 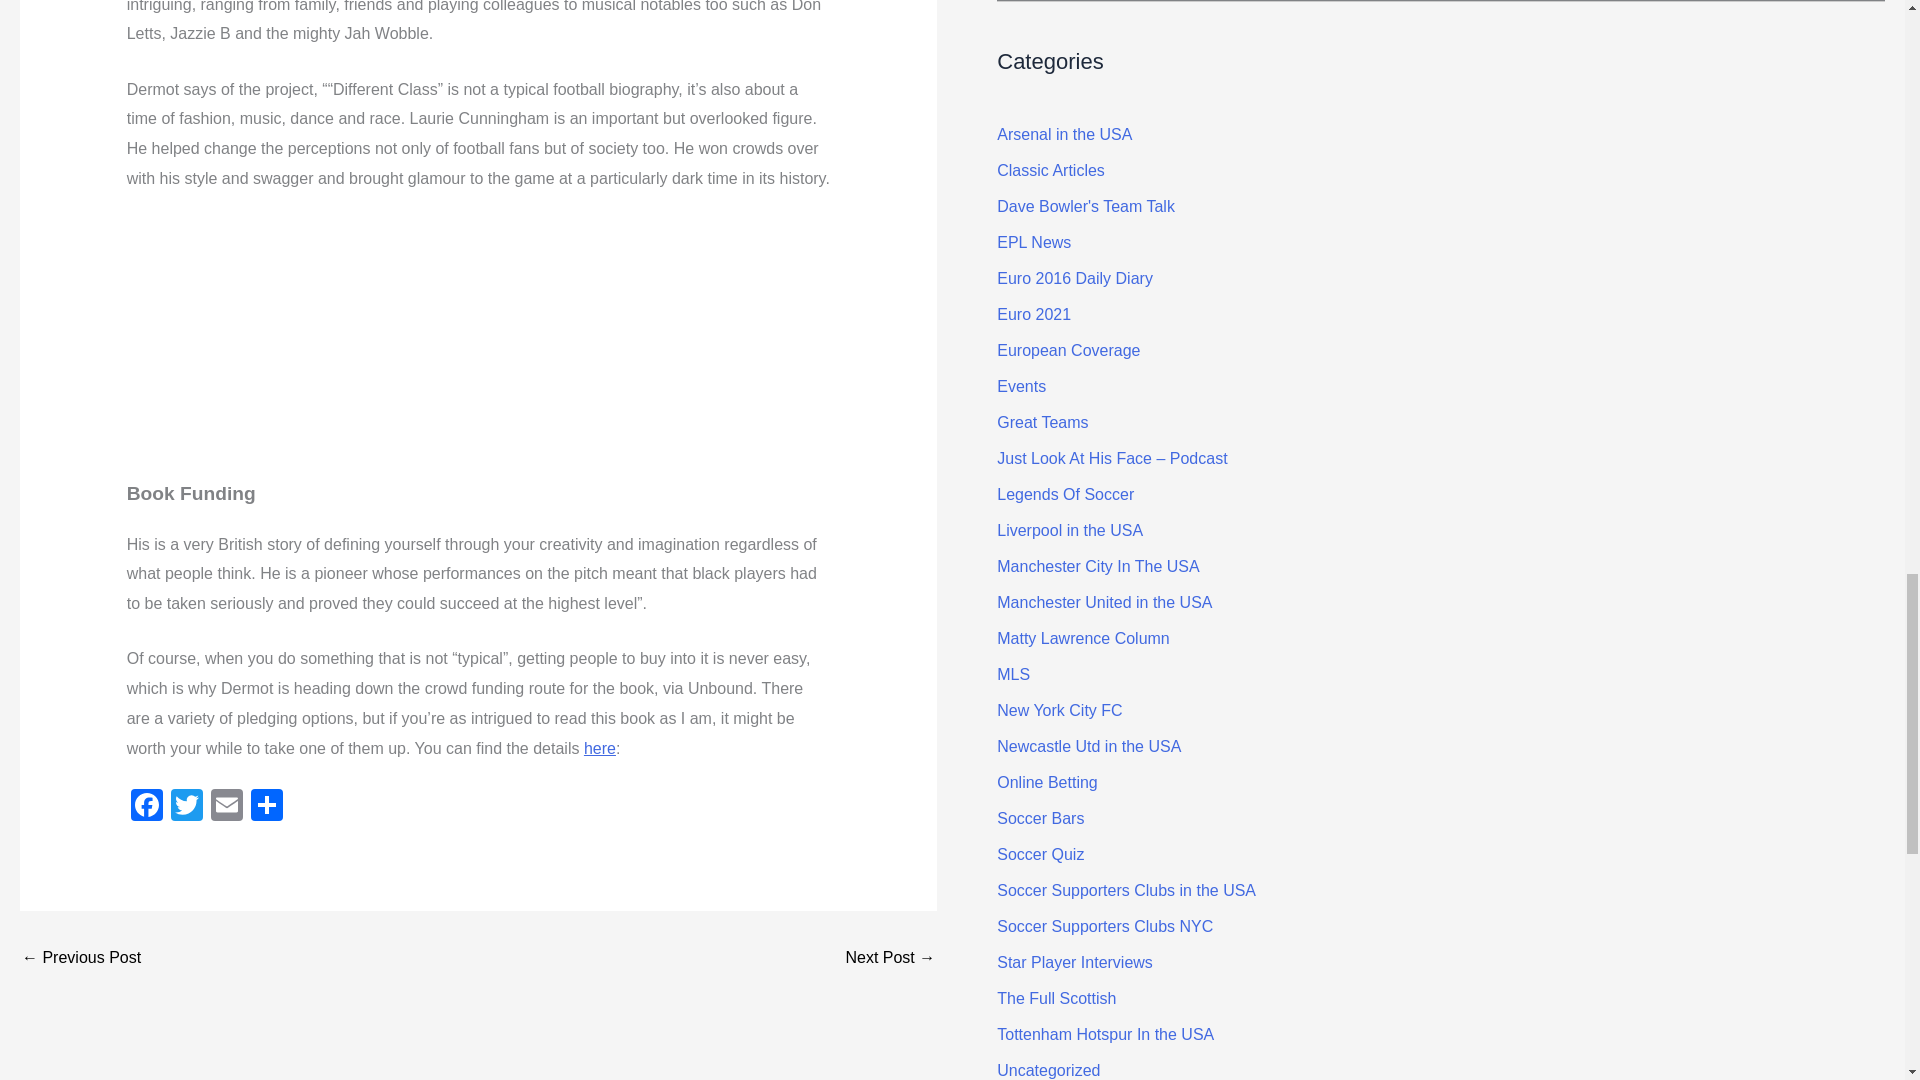 What do you see at coordinates (1021, 386) in the screenshot?
I see `Events` at bounding box center [1021, 386].